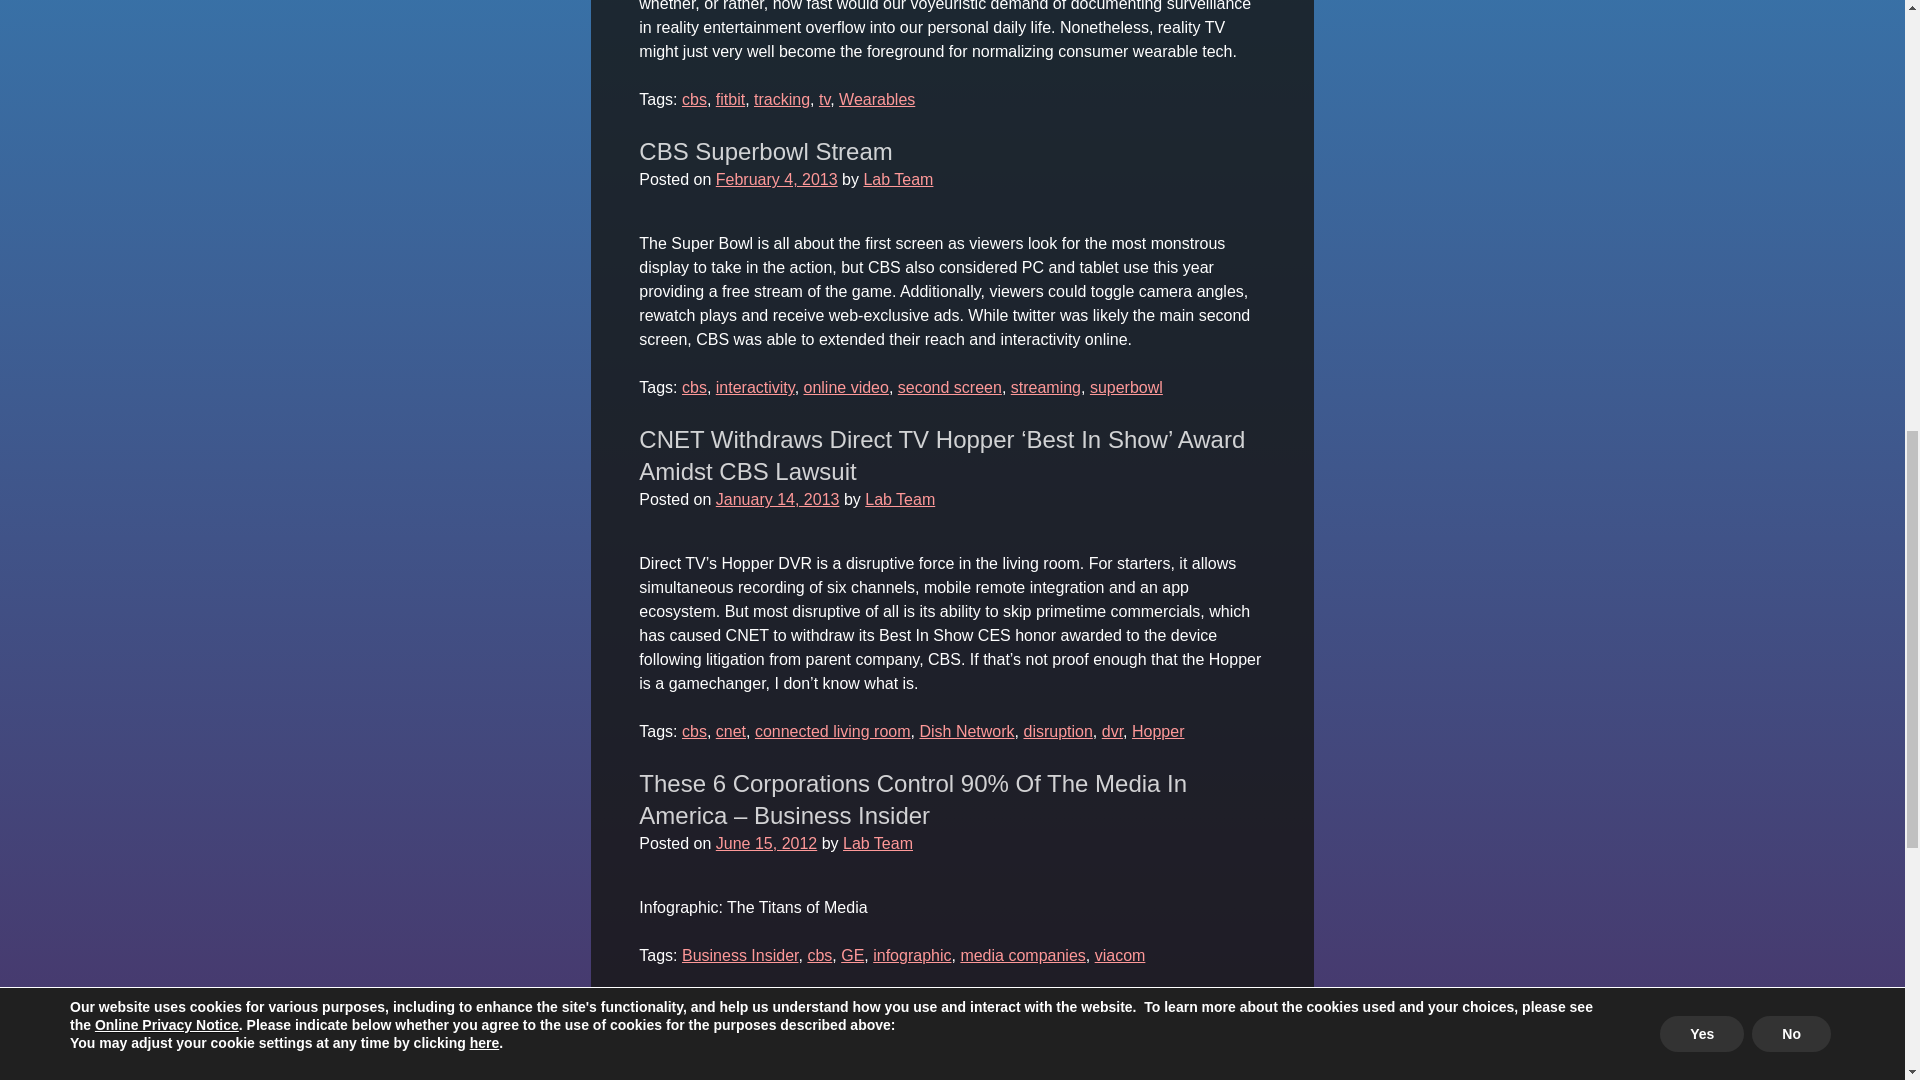 This screenshot has height=1080, width=1920. I want to click on online video, so click(846, 388).